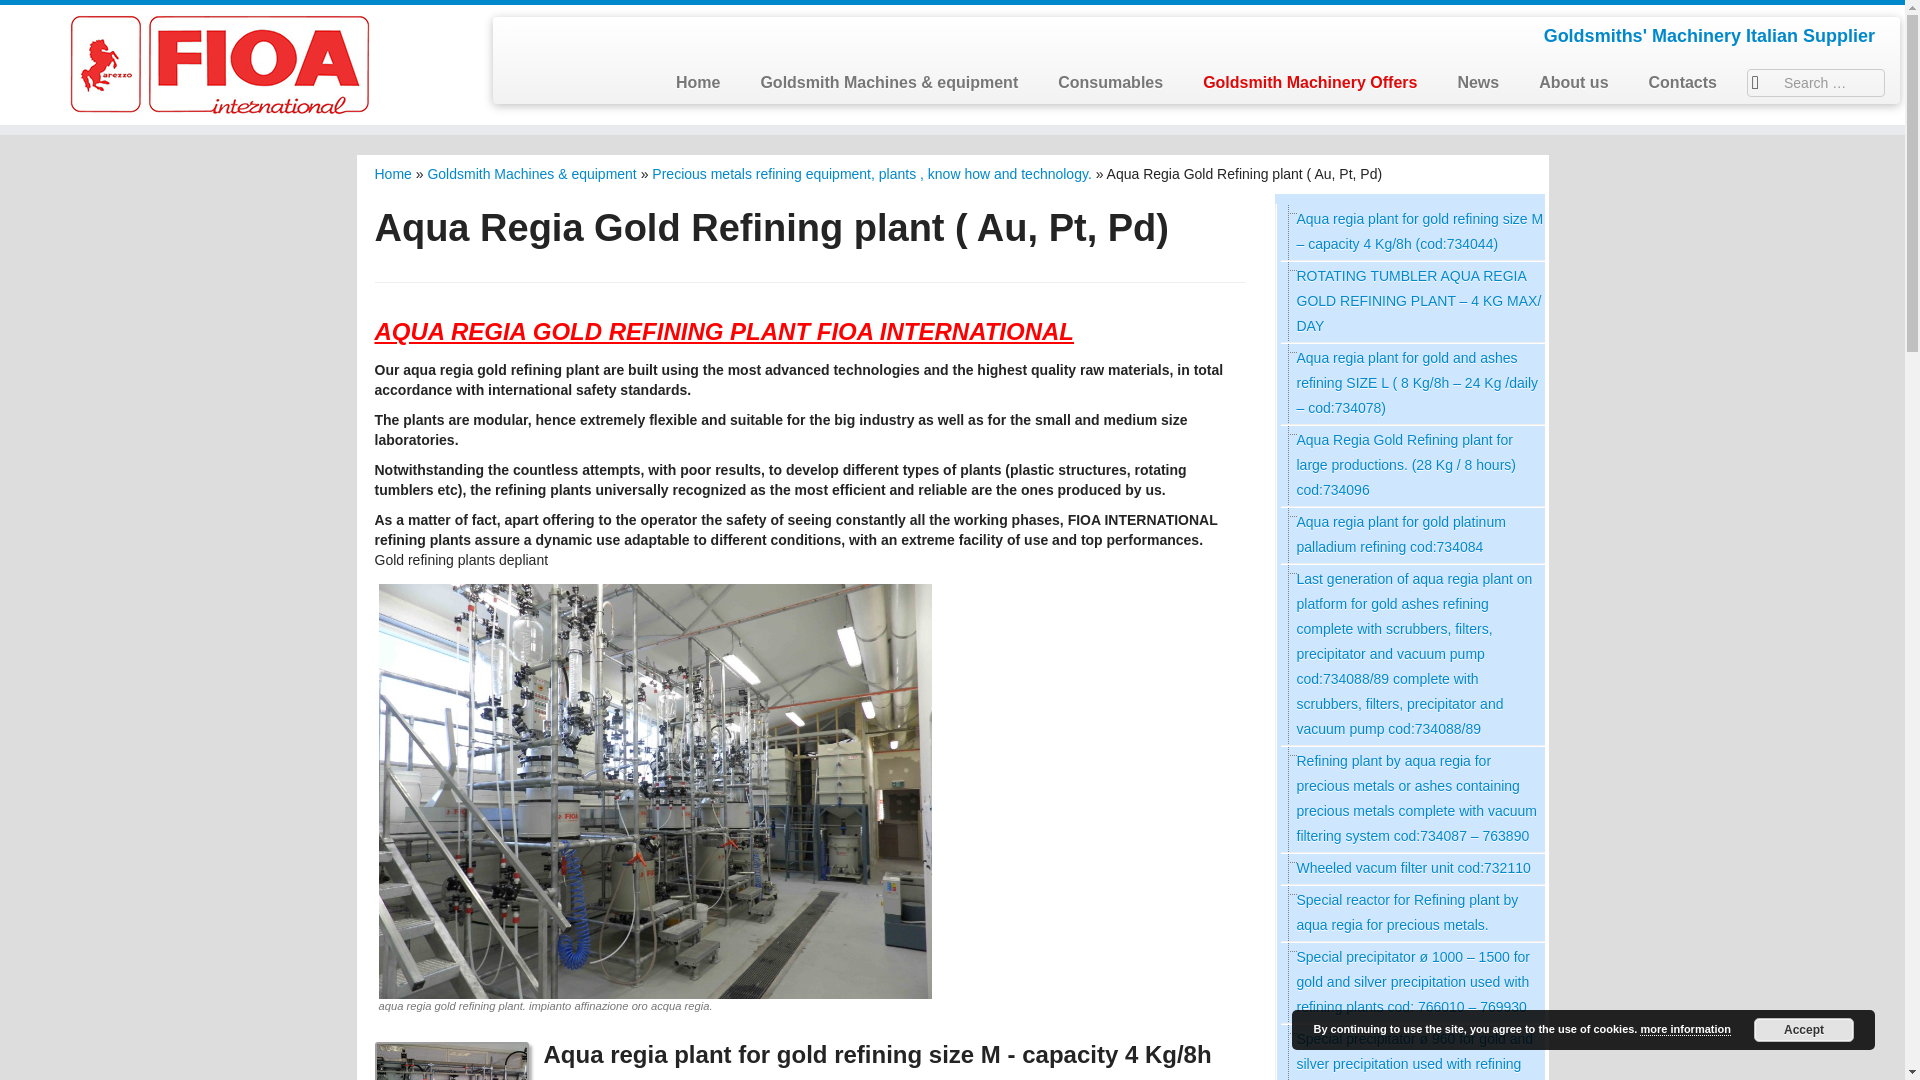 The height and width of the screenshot is (1080, 1920). What do you see at coordinates (1477, 82) in the screenshot?
I see `News` at bounding box center [1477, 82].